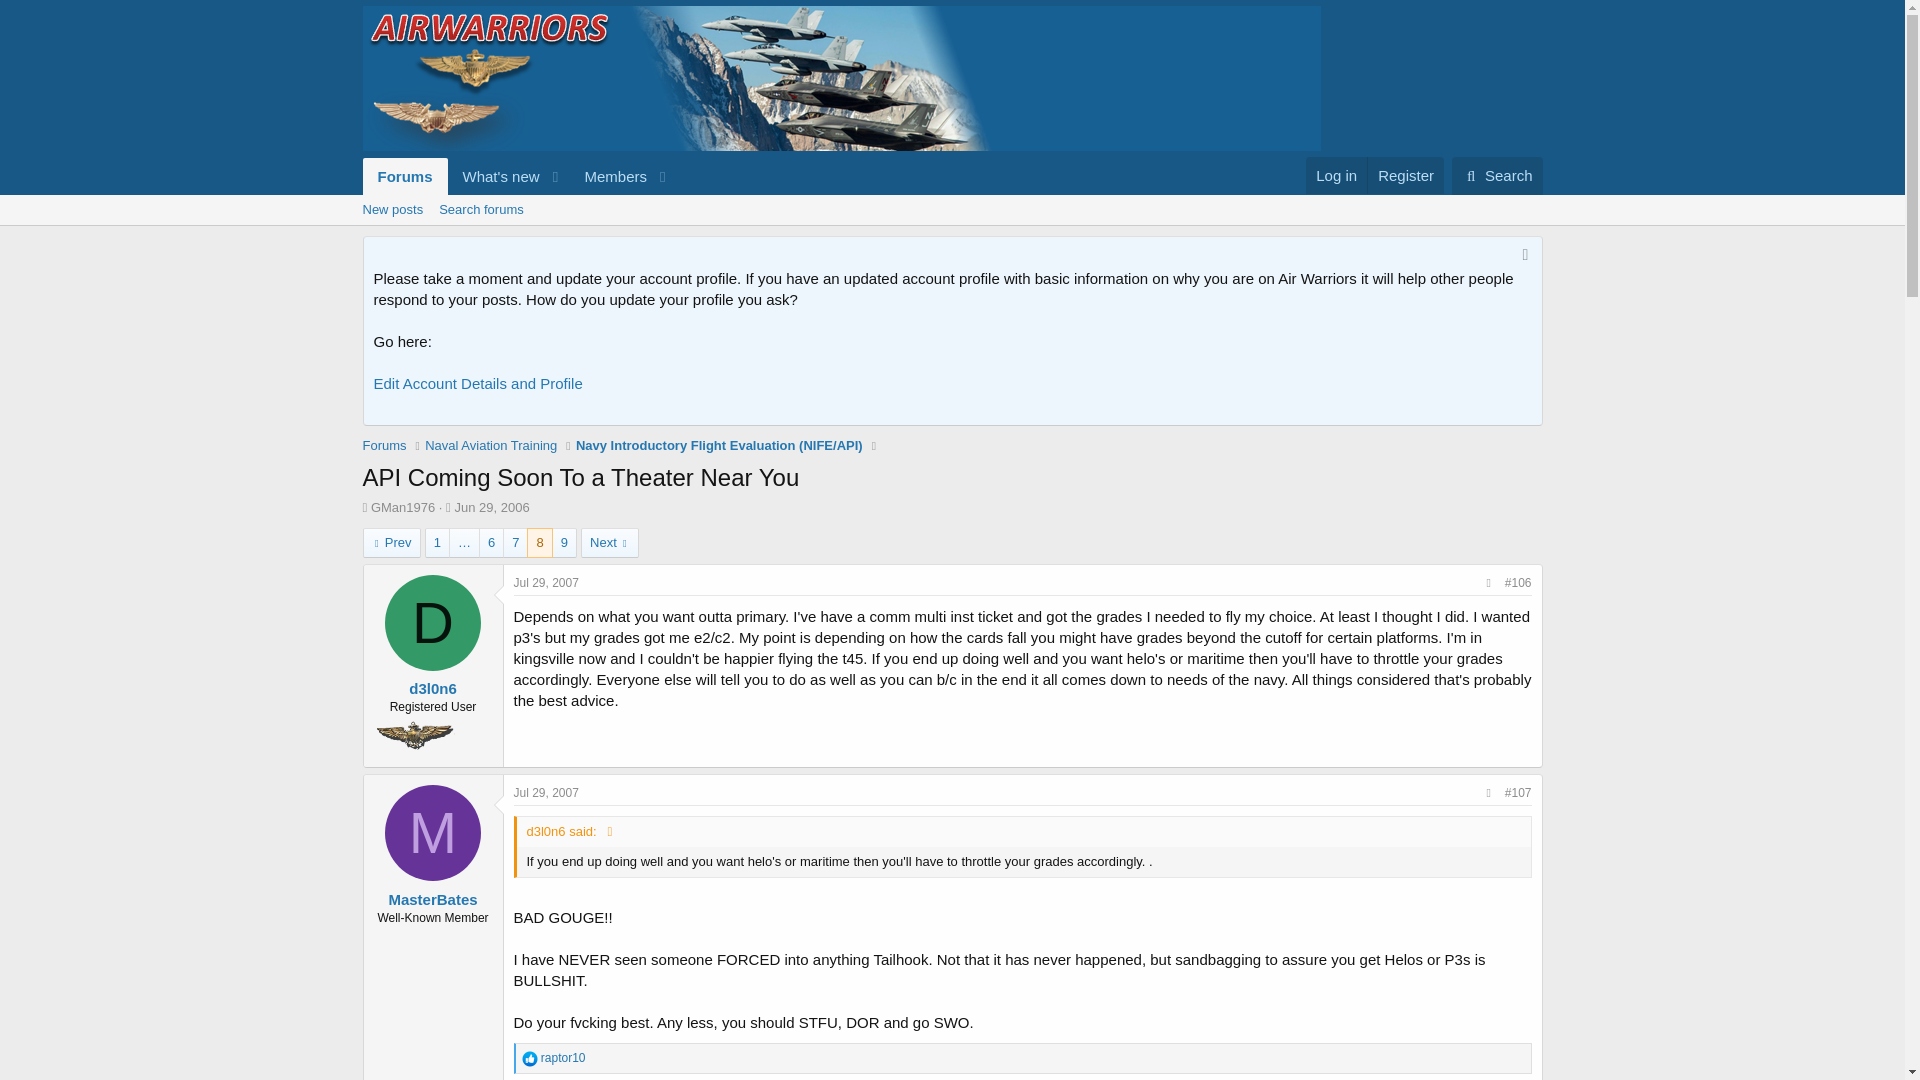 Image resolution: width=1920 pixels, height=1080 pixels. What do you see at coordinates (392, 210) in the screenshot?
I see `New posts` at bounding box center [392, 210].